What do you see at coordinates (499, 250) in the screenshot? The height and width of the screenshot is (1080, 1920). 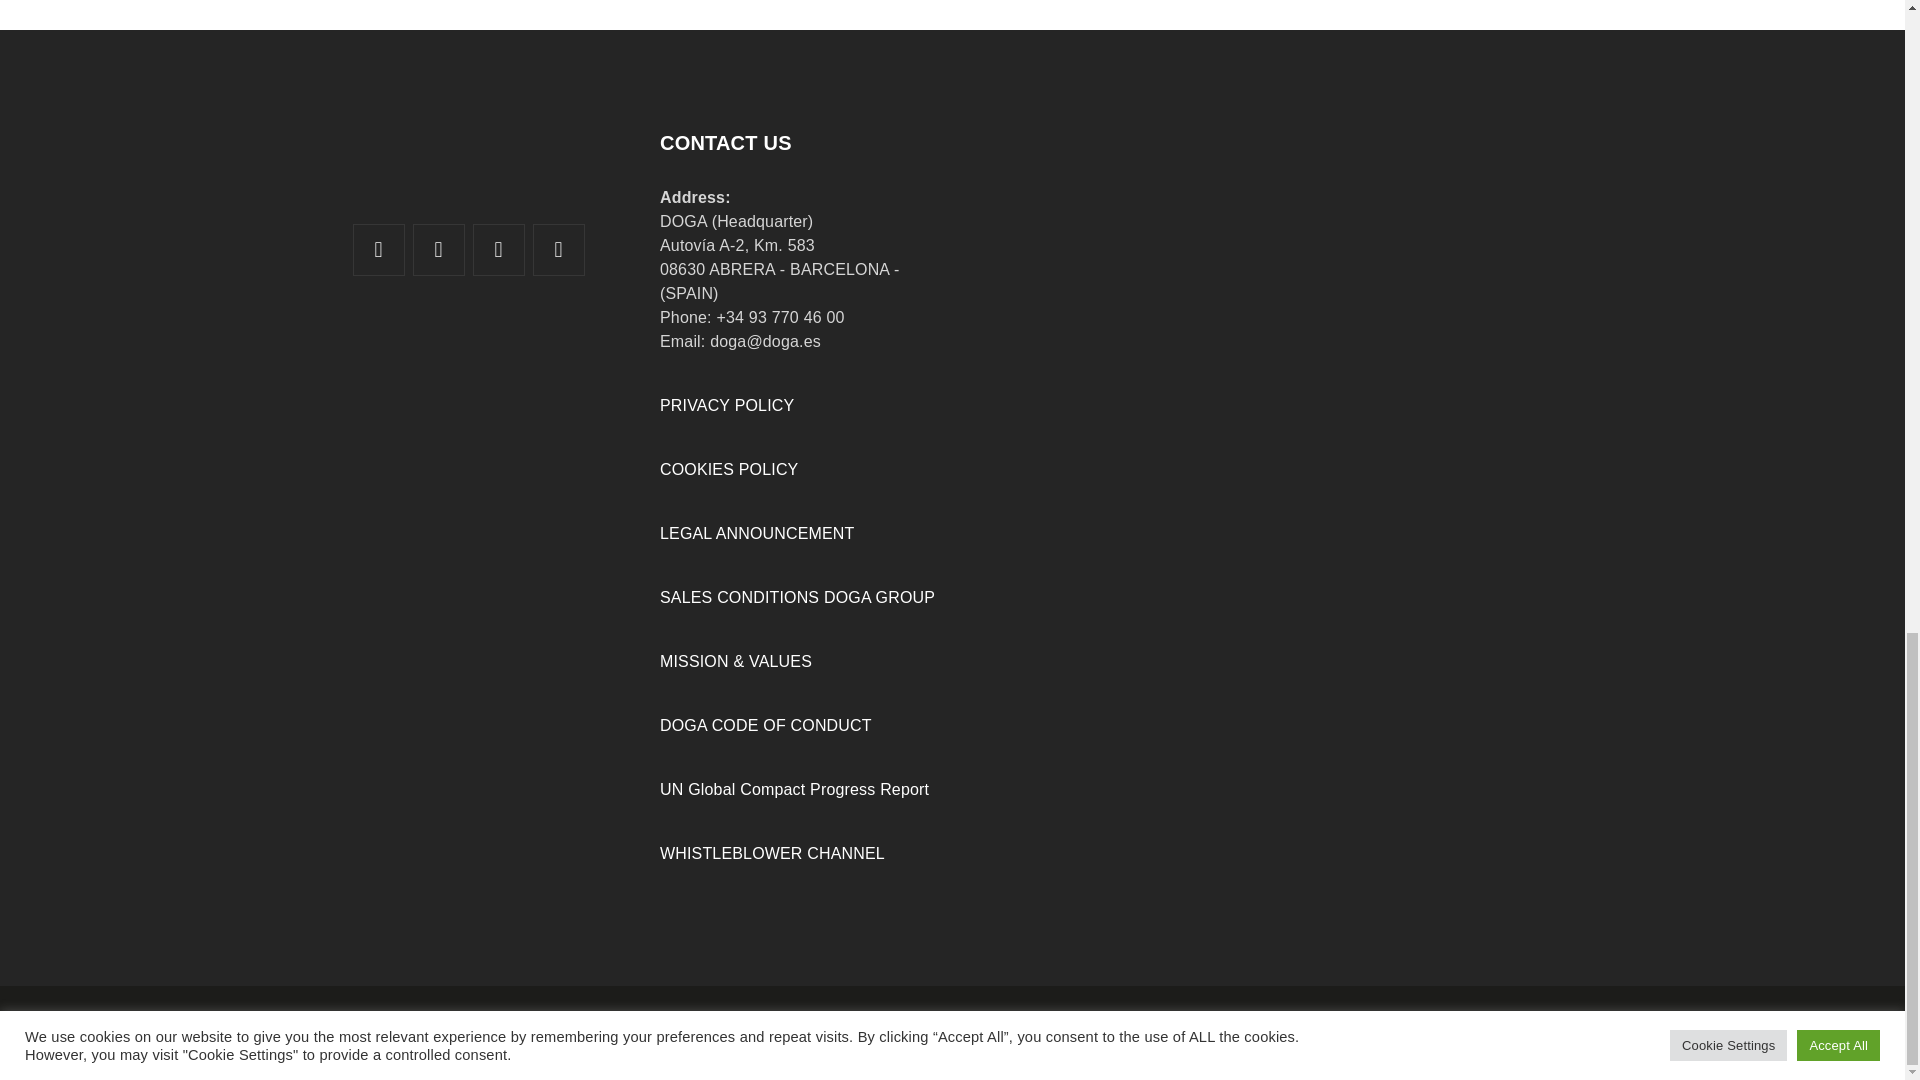 I see `YouTube` at bounding box center [499, 250].